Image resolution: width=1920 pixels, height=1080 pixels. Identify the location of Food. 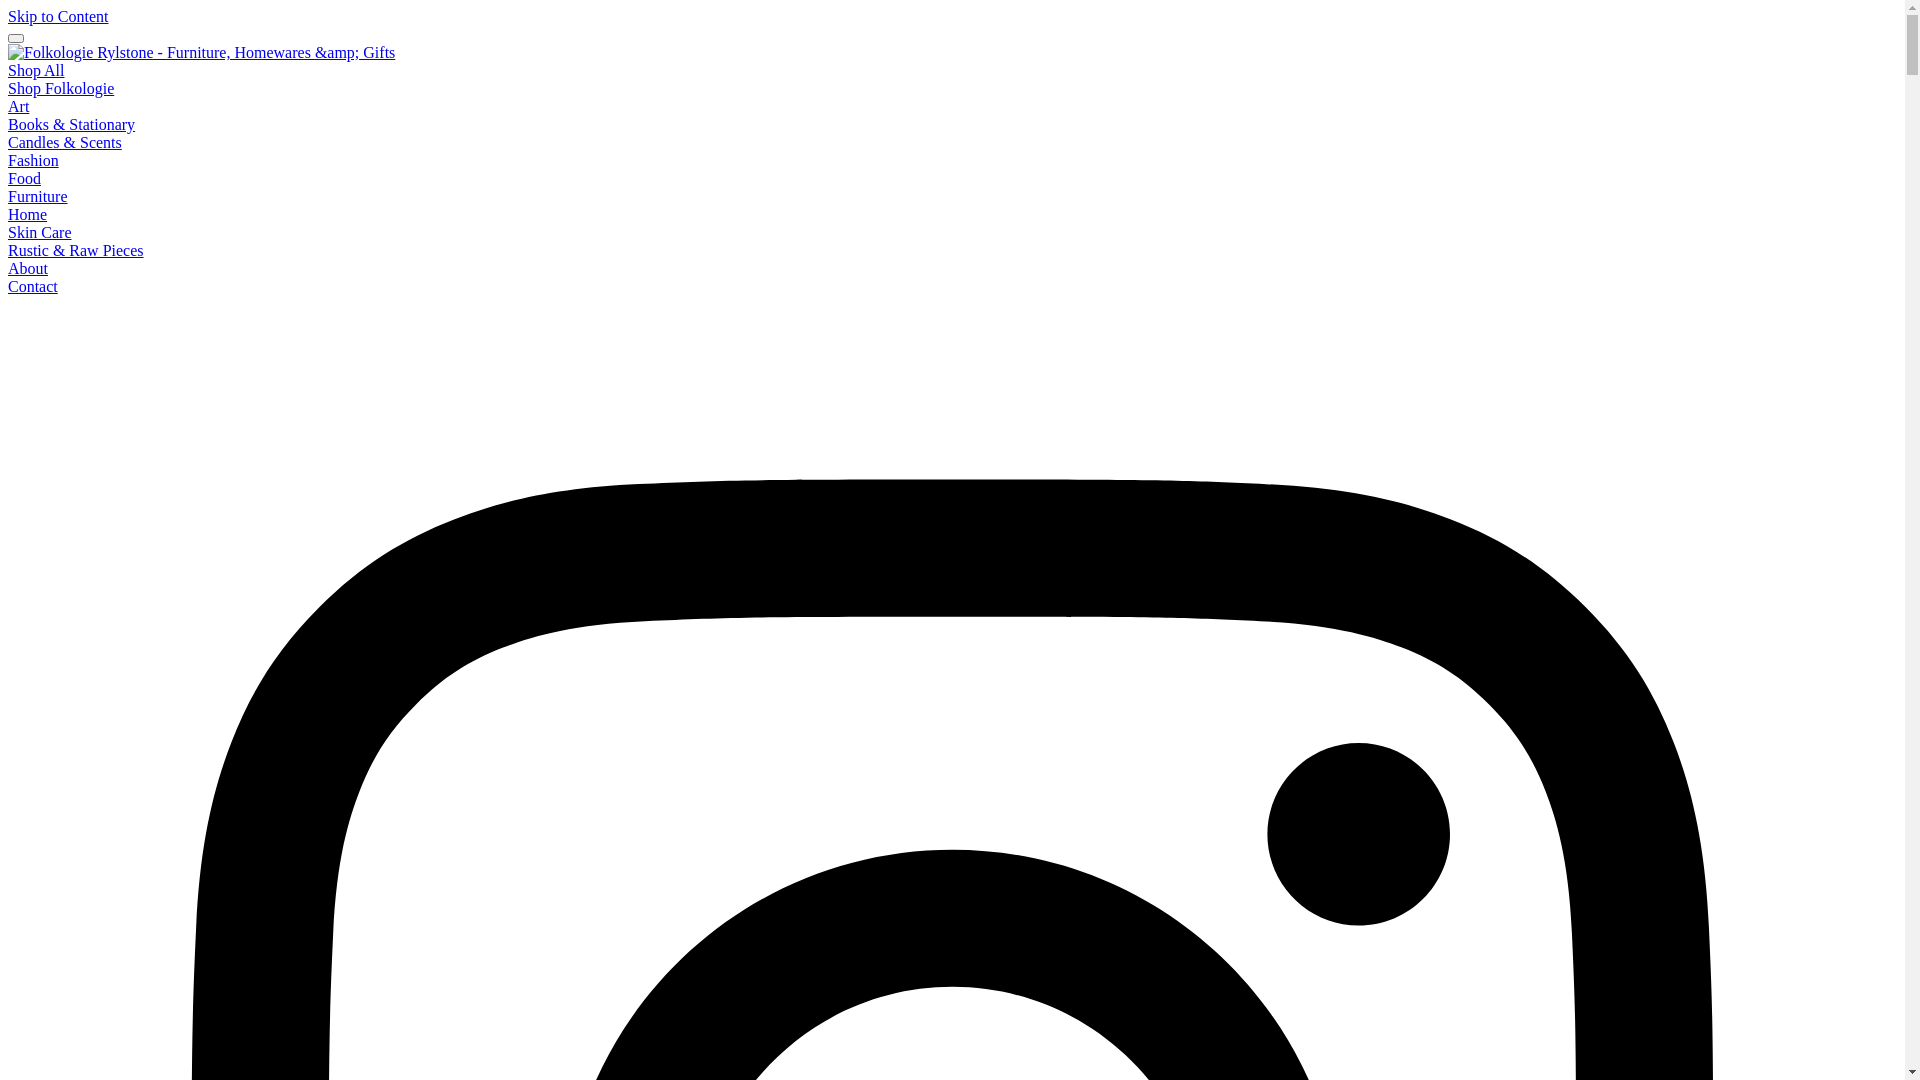
(24, 178).